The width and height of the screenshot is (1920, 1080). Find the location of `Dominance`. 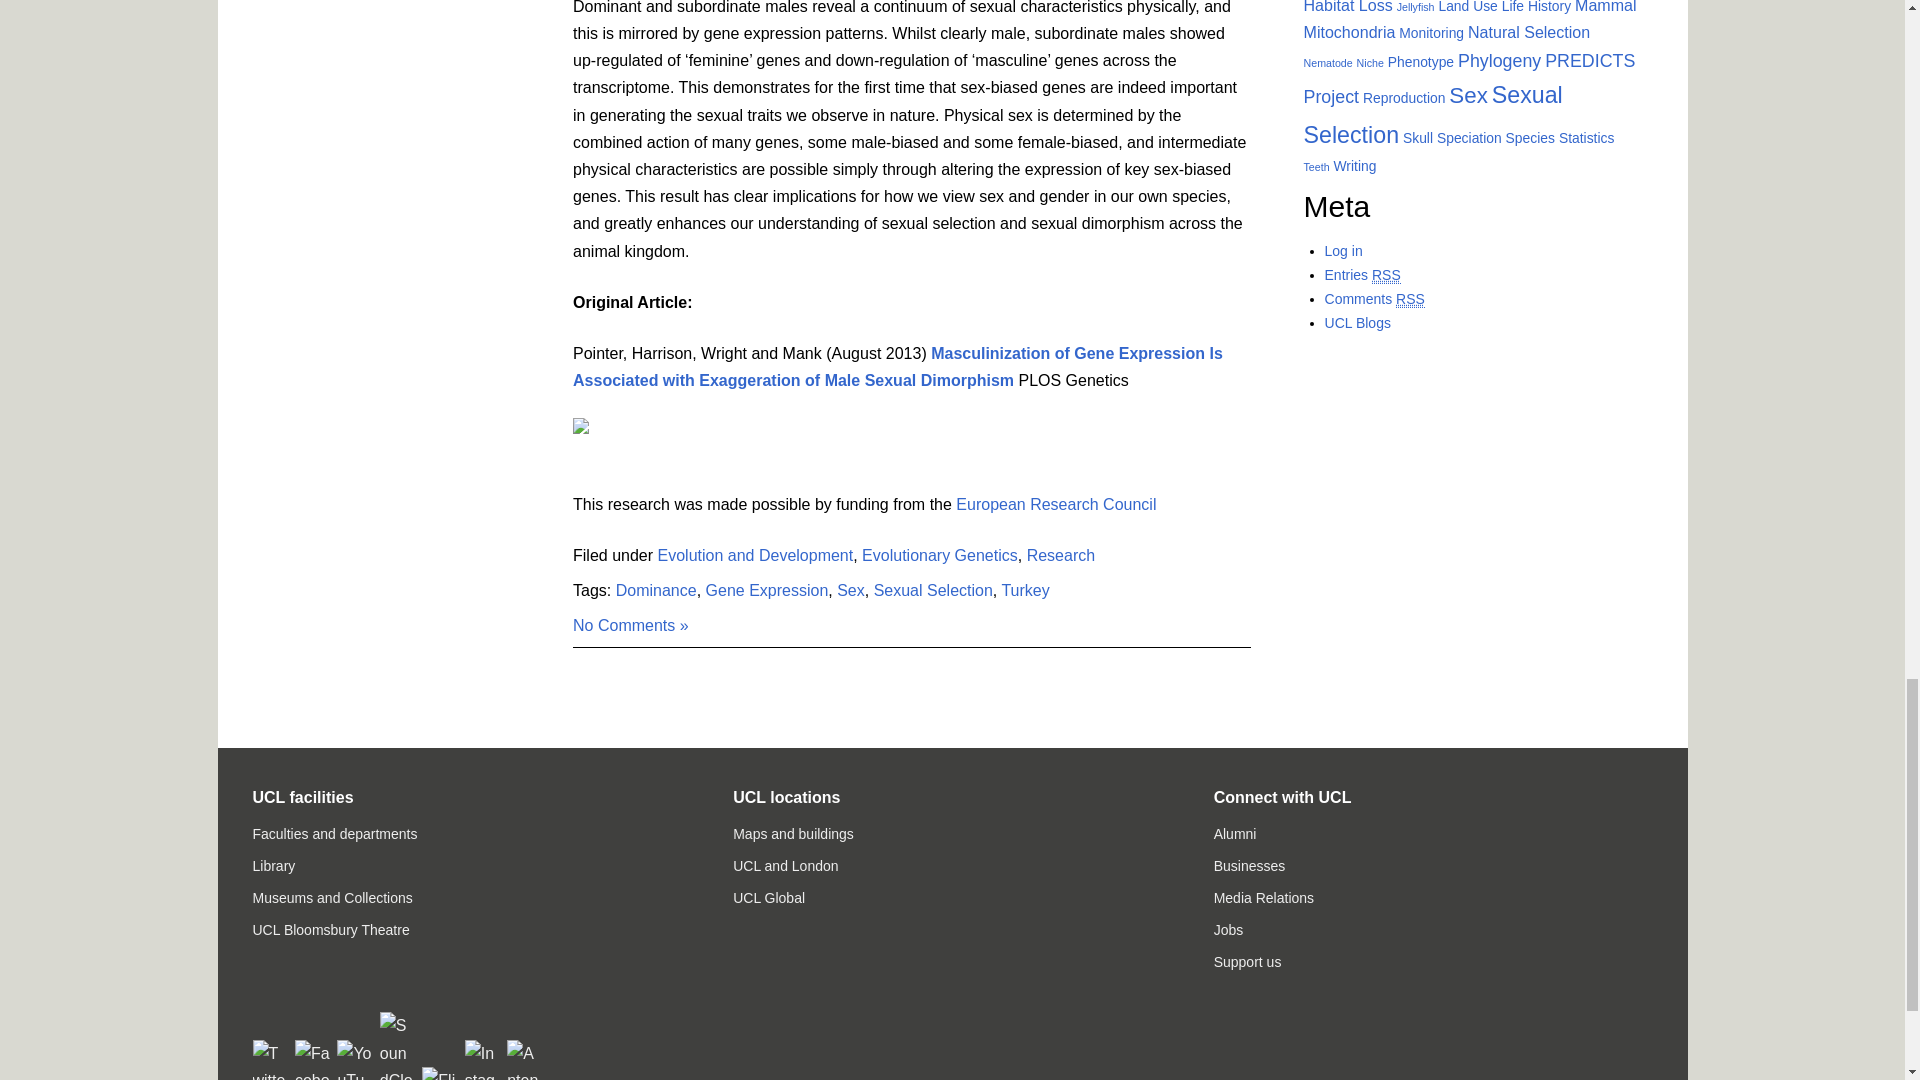

Dominance is located at coordinates (656, 590).